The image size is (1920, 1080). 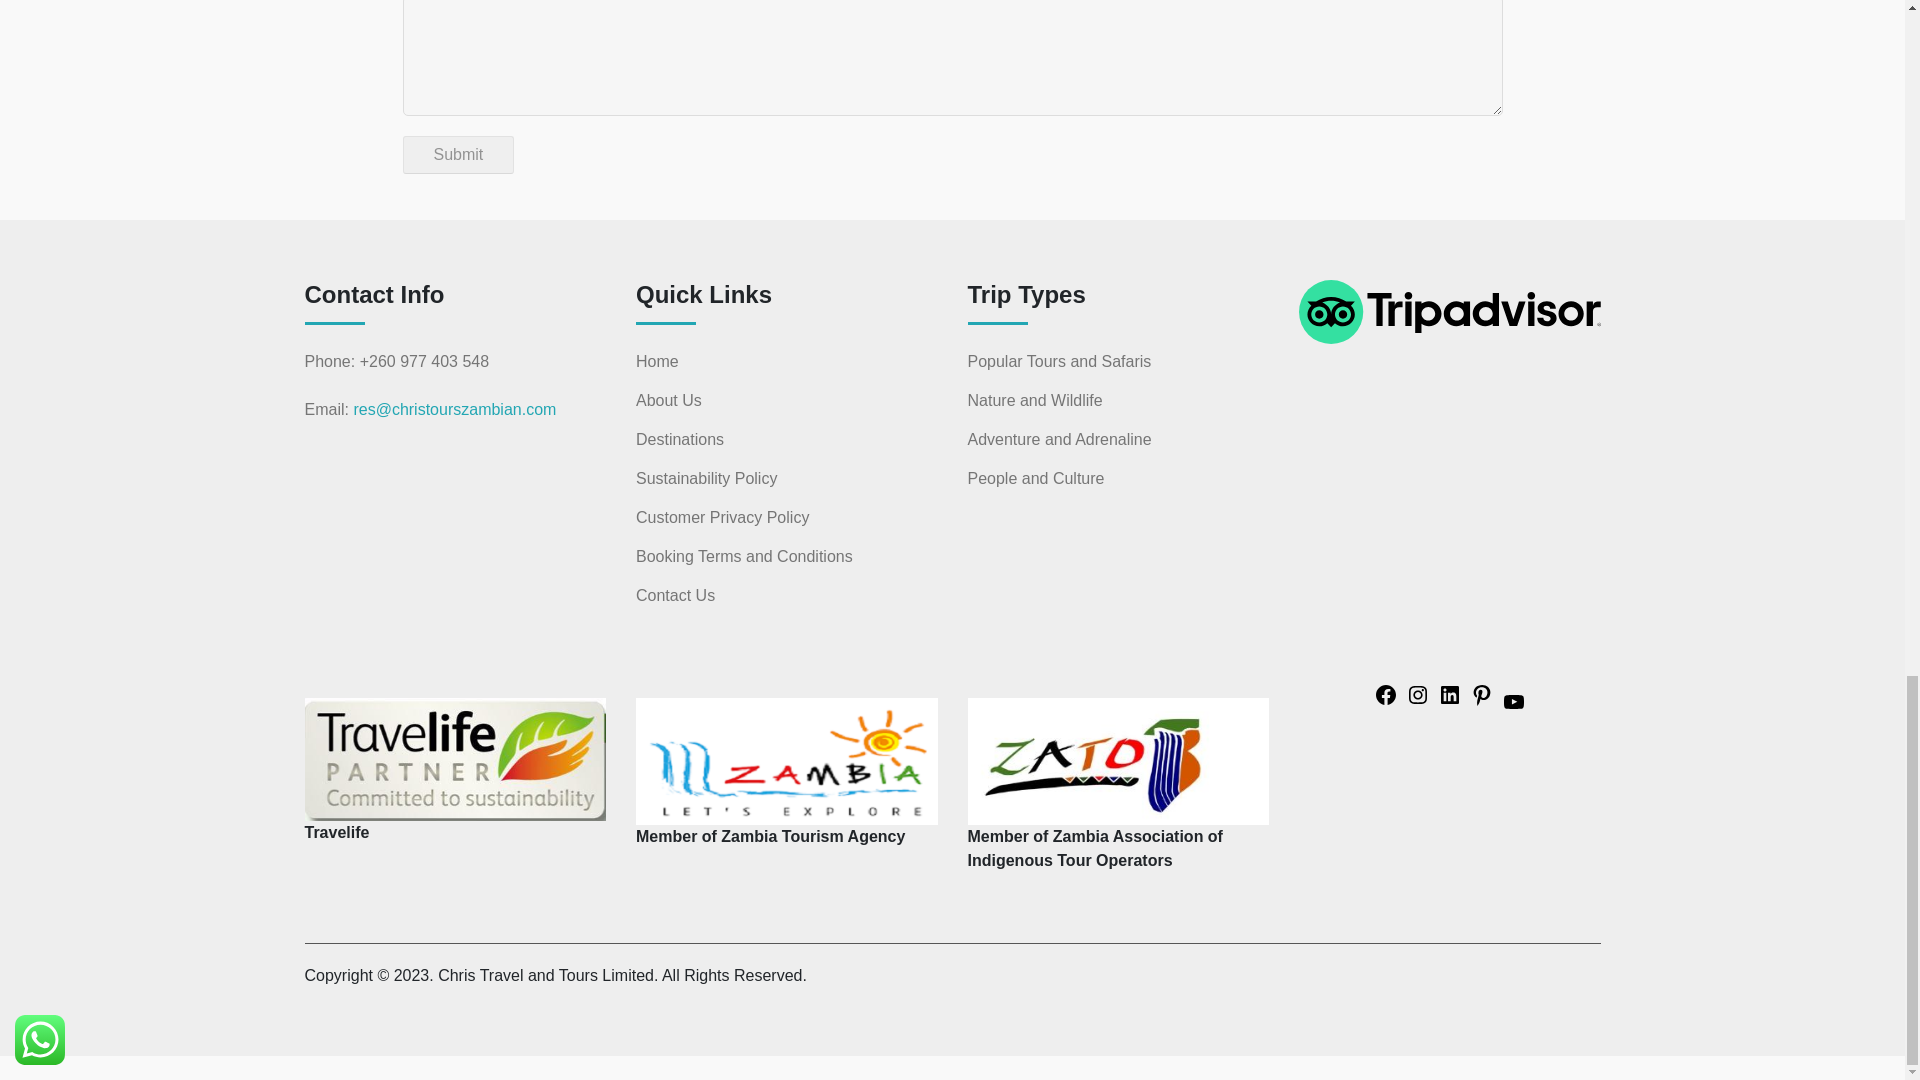 I want to click on Destinations, so click(x=679, y=440).